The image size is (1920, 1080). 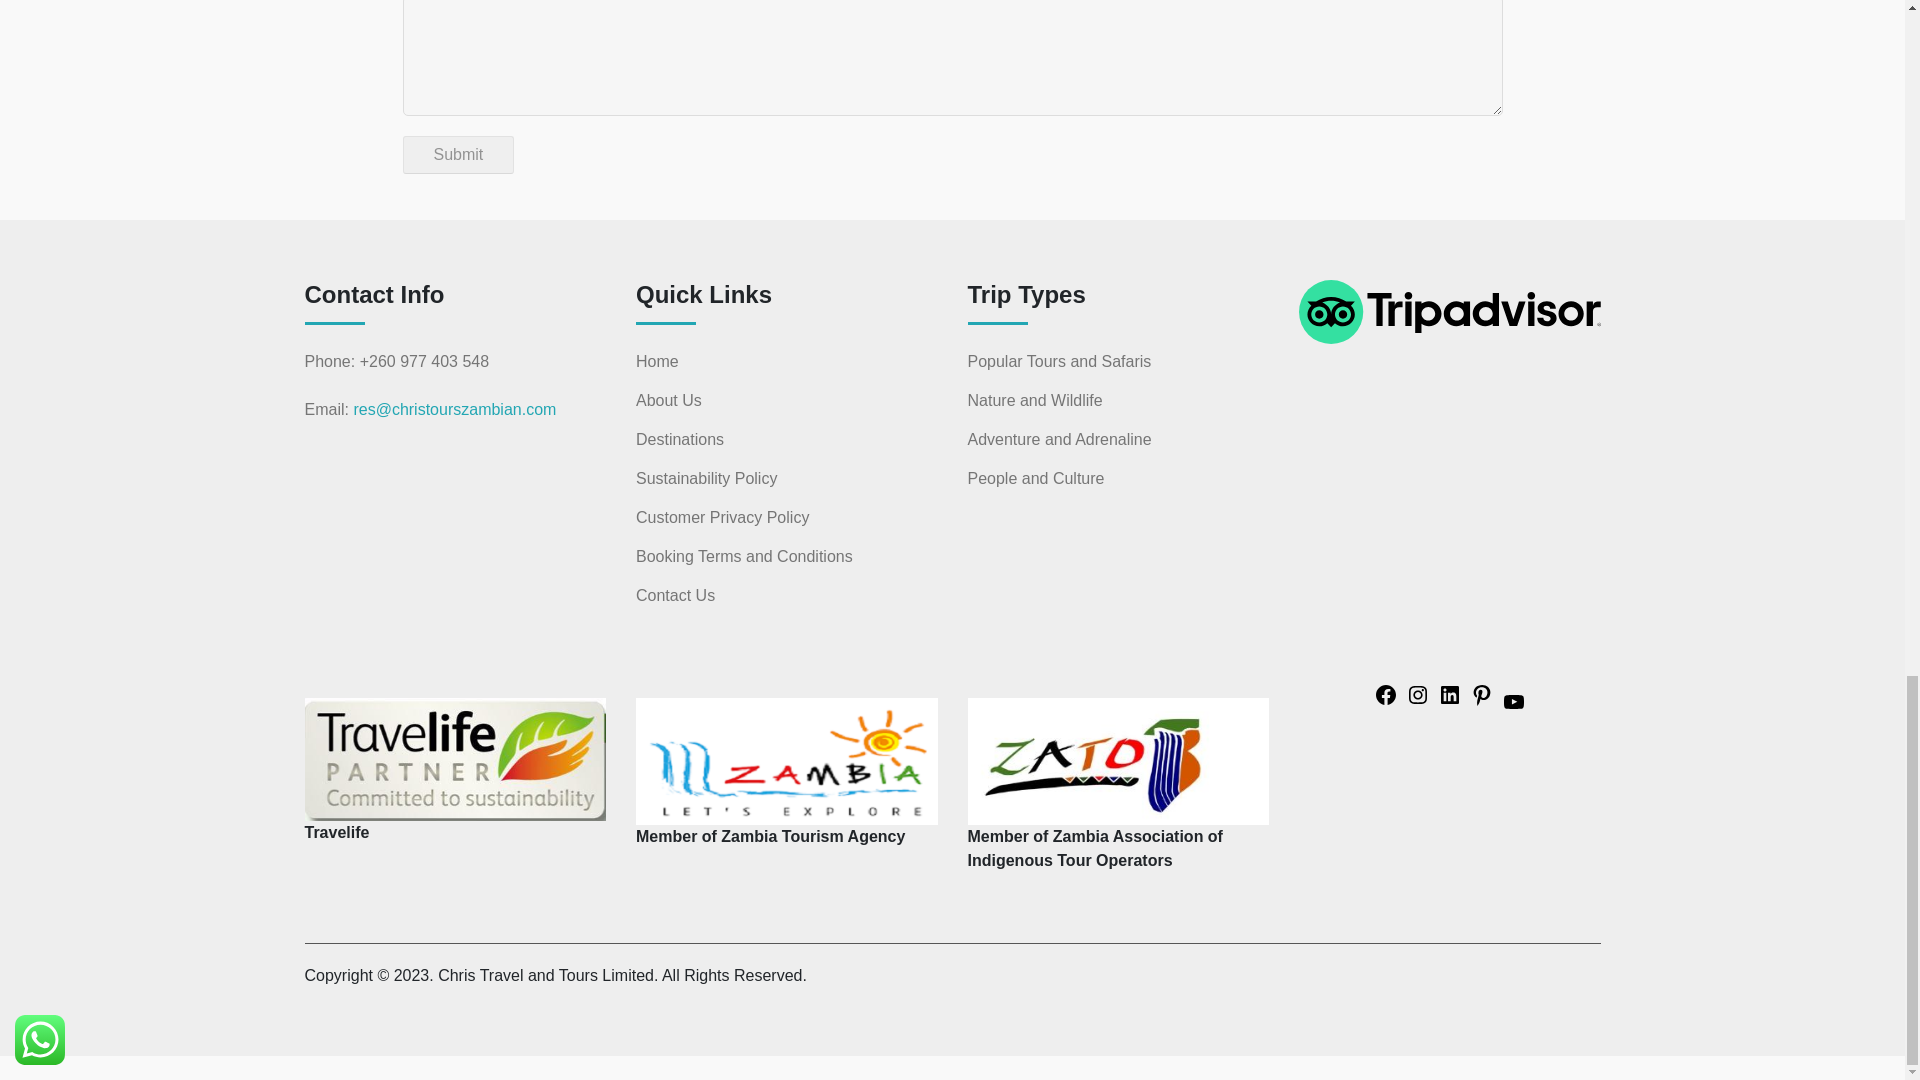 I want to click on Destinations, so click(x=679, y=440).